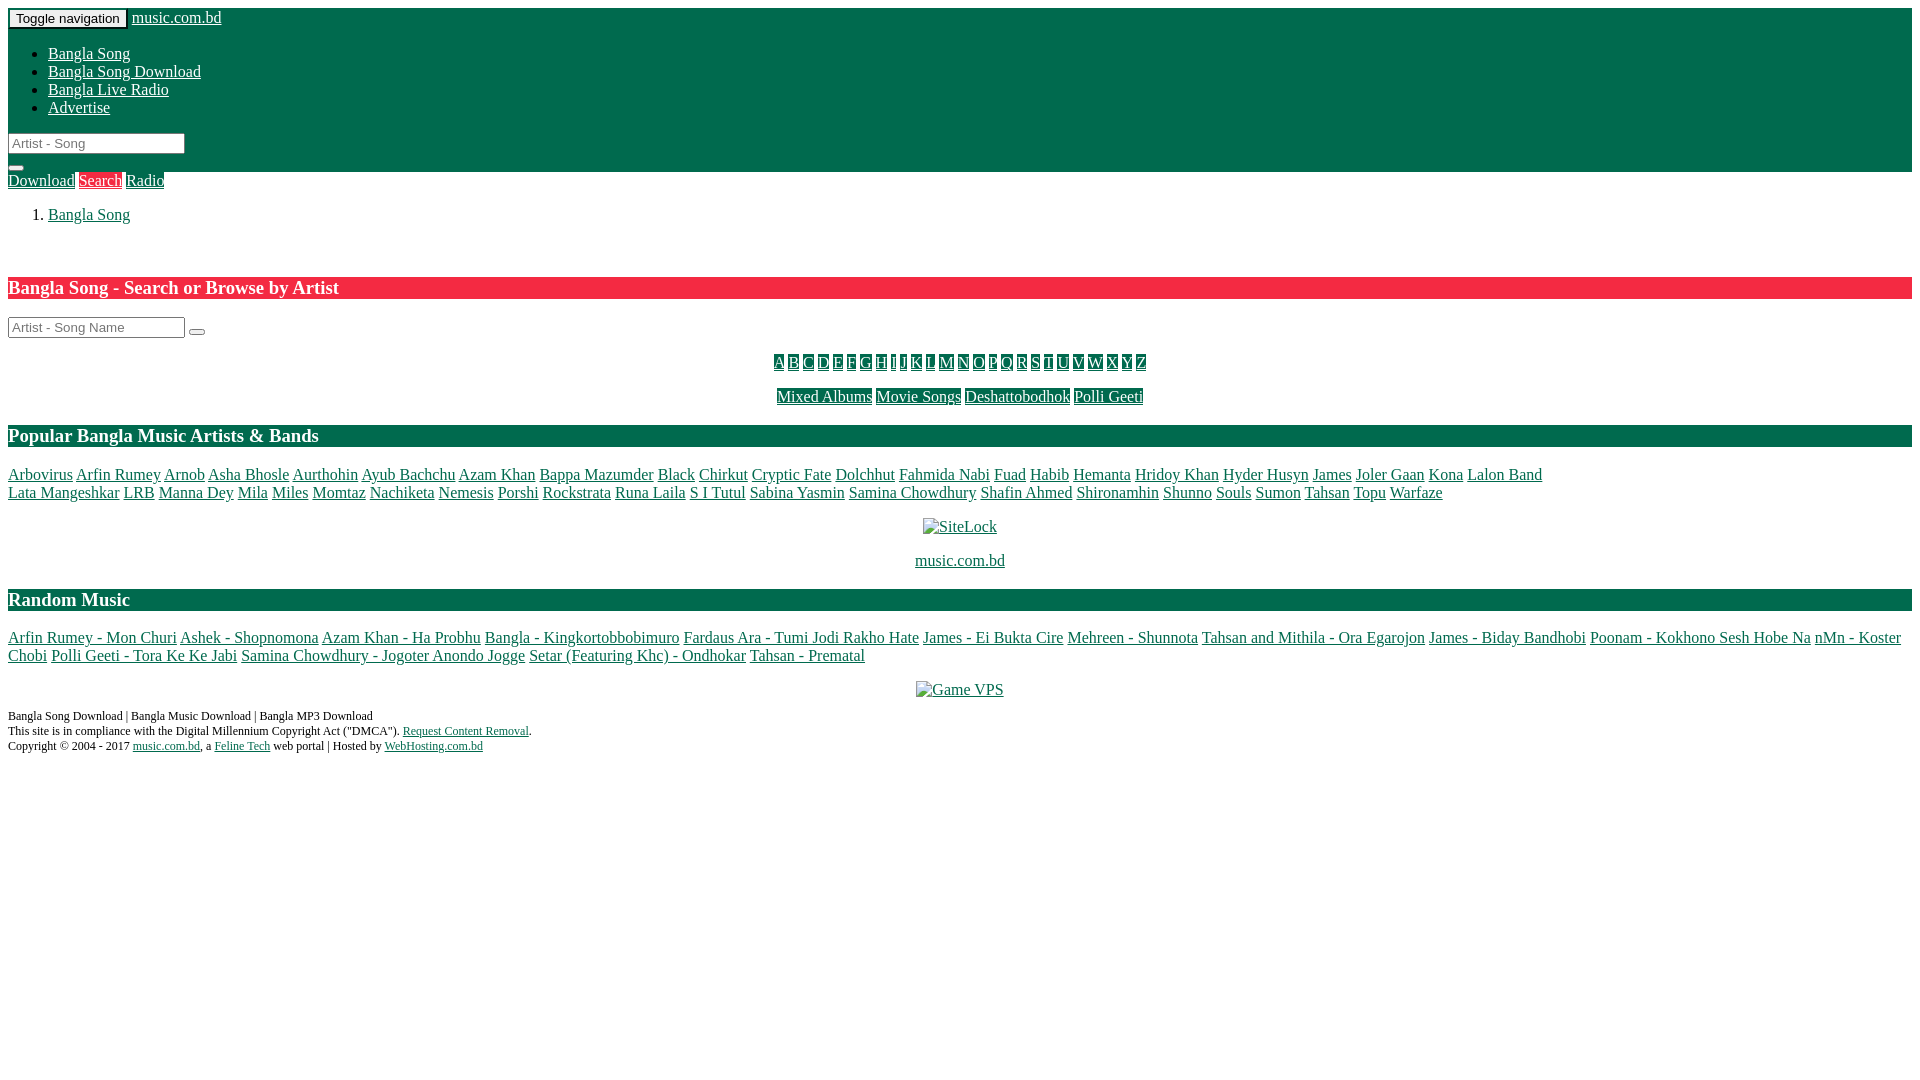 Image resolution: width=1920 pixels, height=1080 pixels. What do you see at coordinates (1118, 492) in the screenshot?
I see `Shironamhin` at bounding box center [1118, 492].